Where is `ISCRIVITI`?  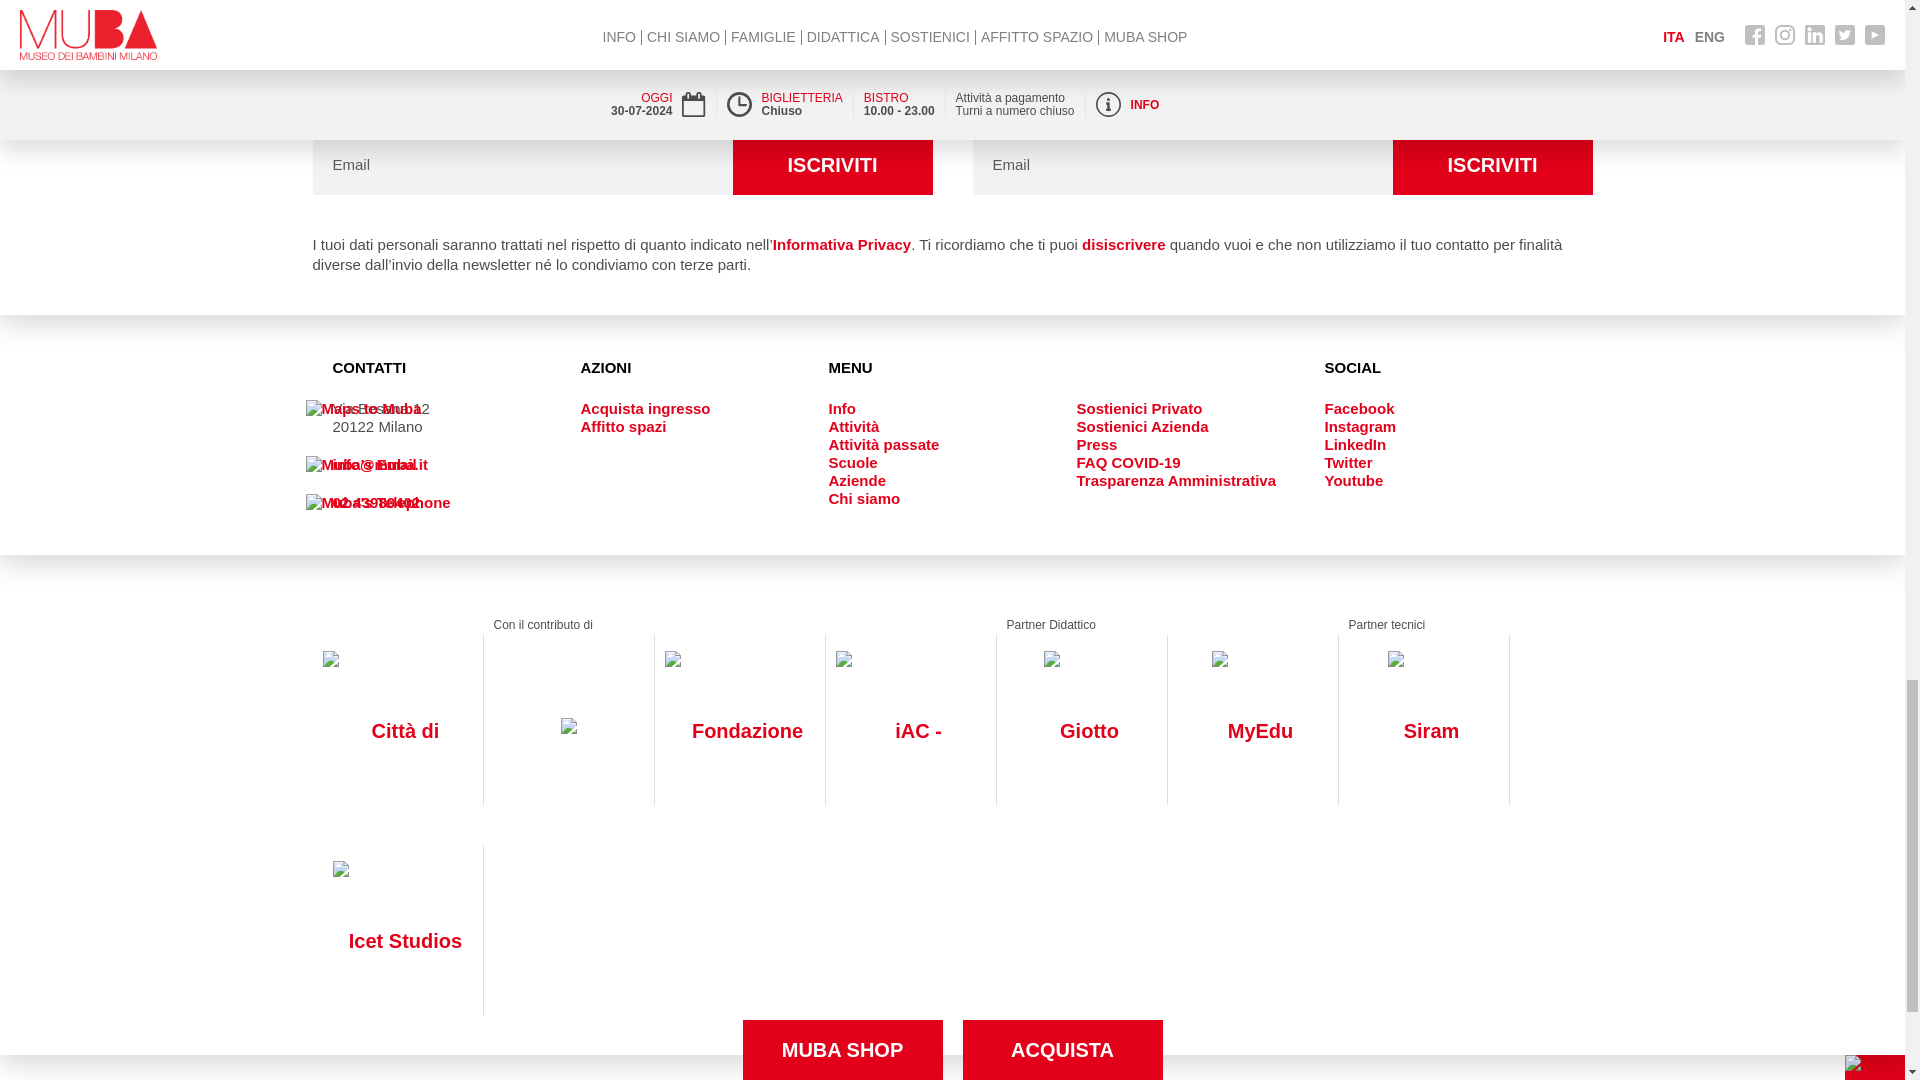
ISCRIVITI is located at coordinates (1492, 165).